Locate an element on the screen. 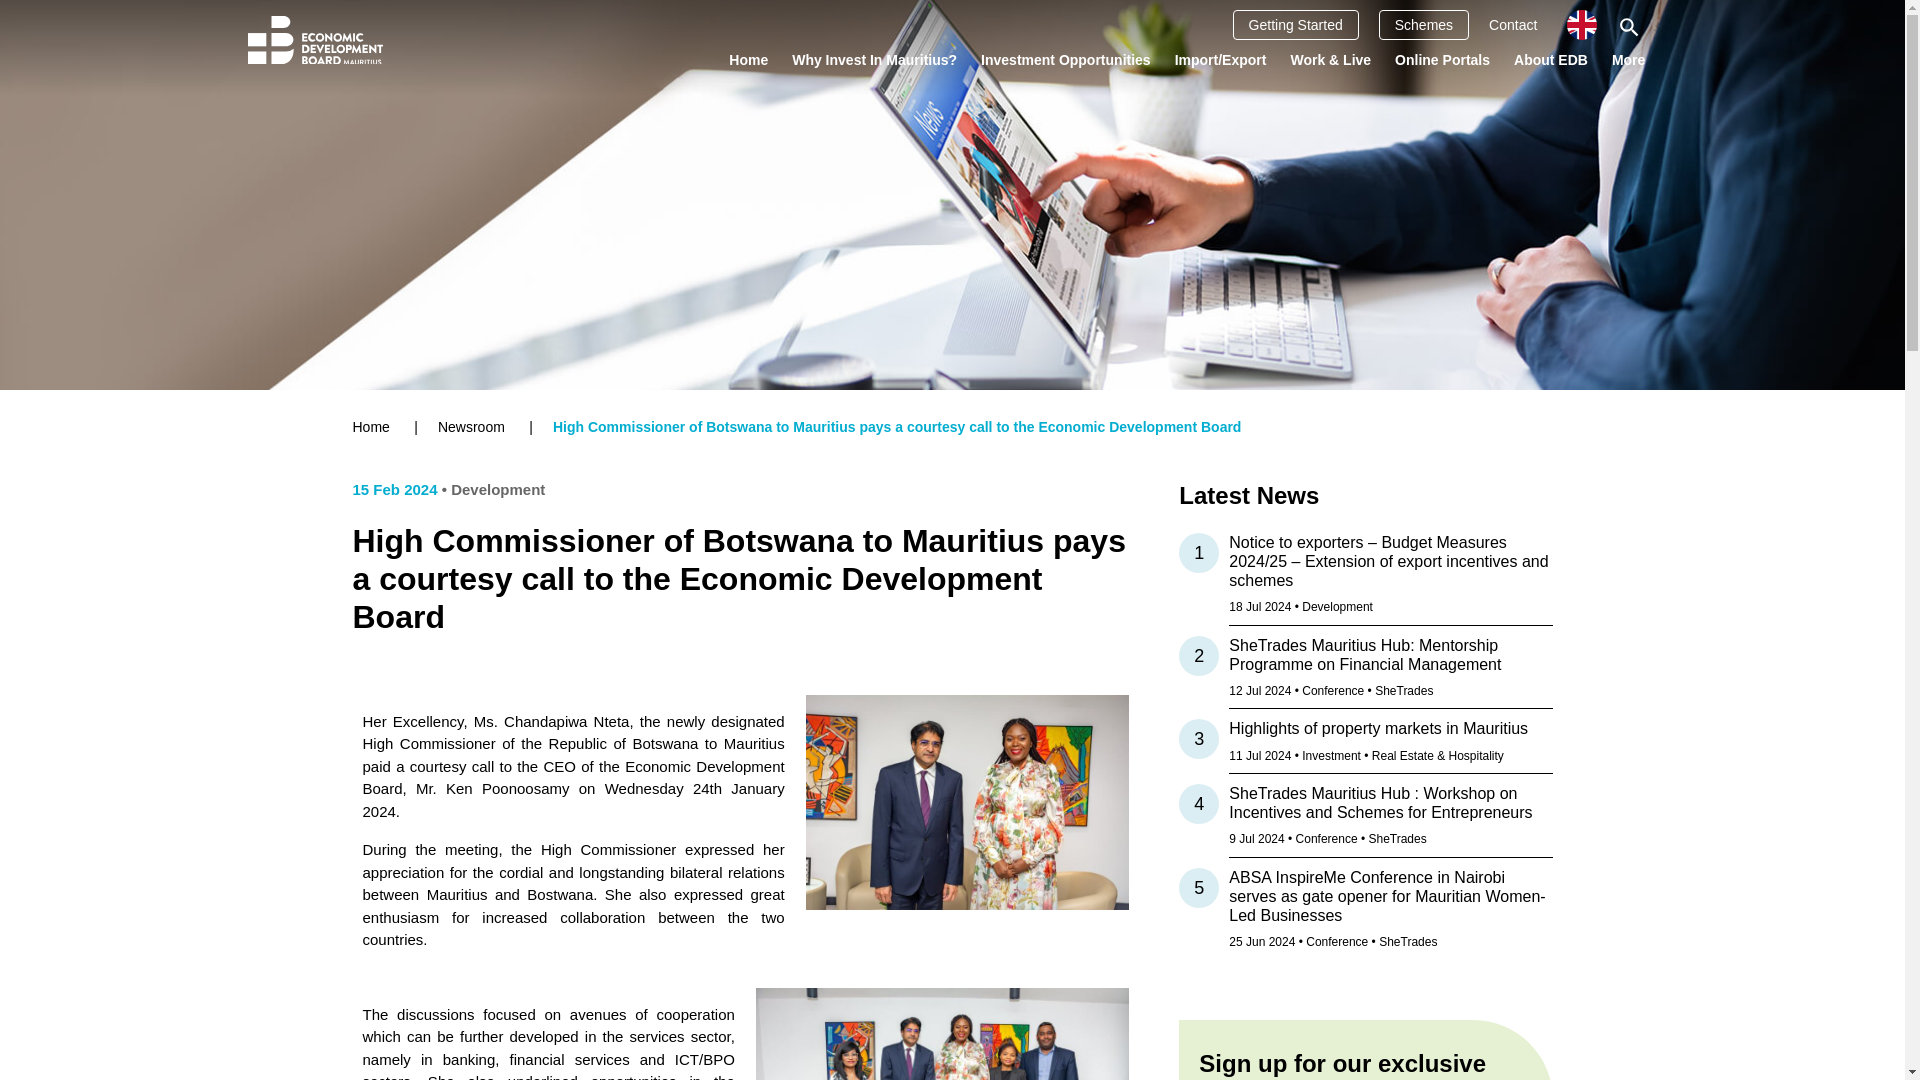 The height and width of the screenshot is (1080, 1920). Why Invest In Mauritius? is located at coordinates (874, 59).